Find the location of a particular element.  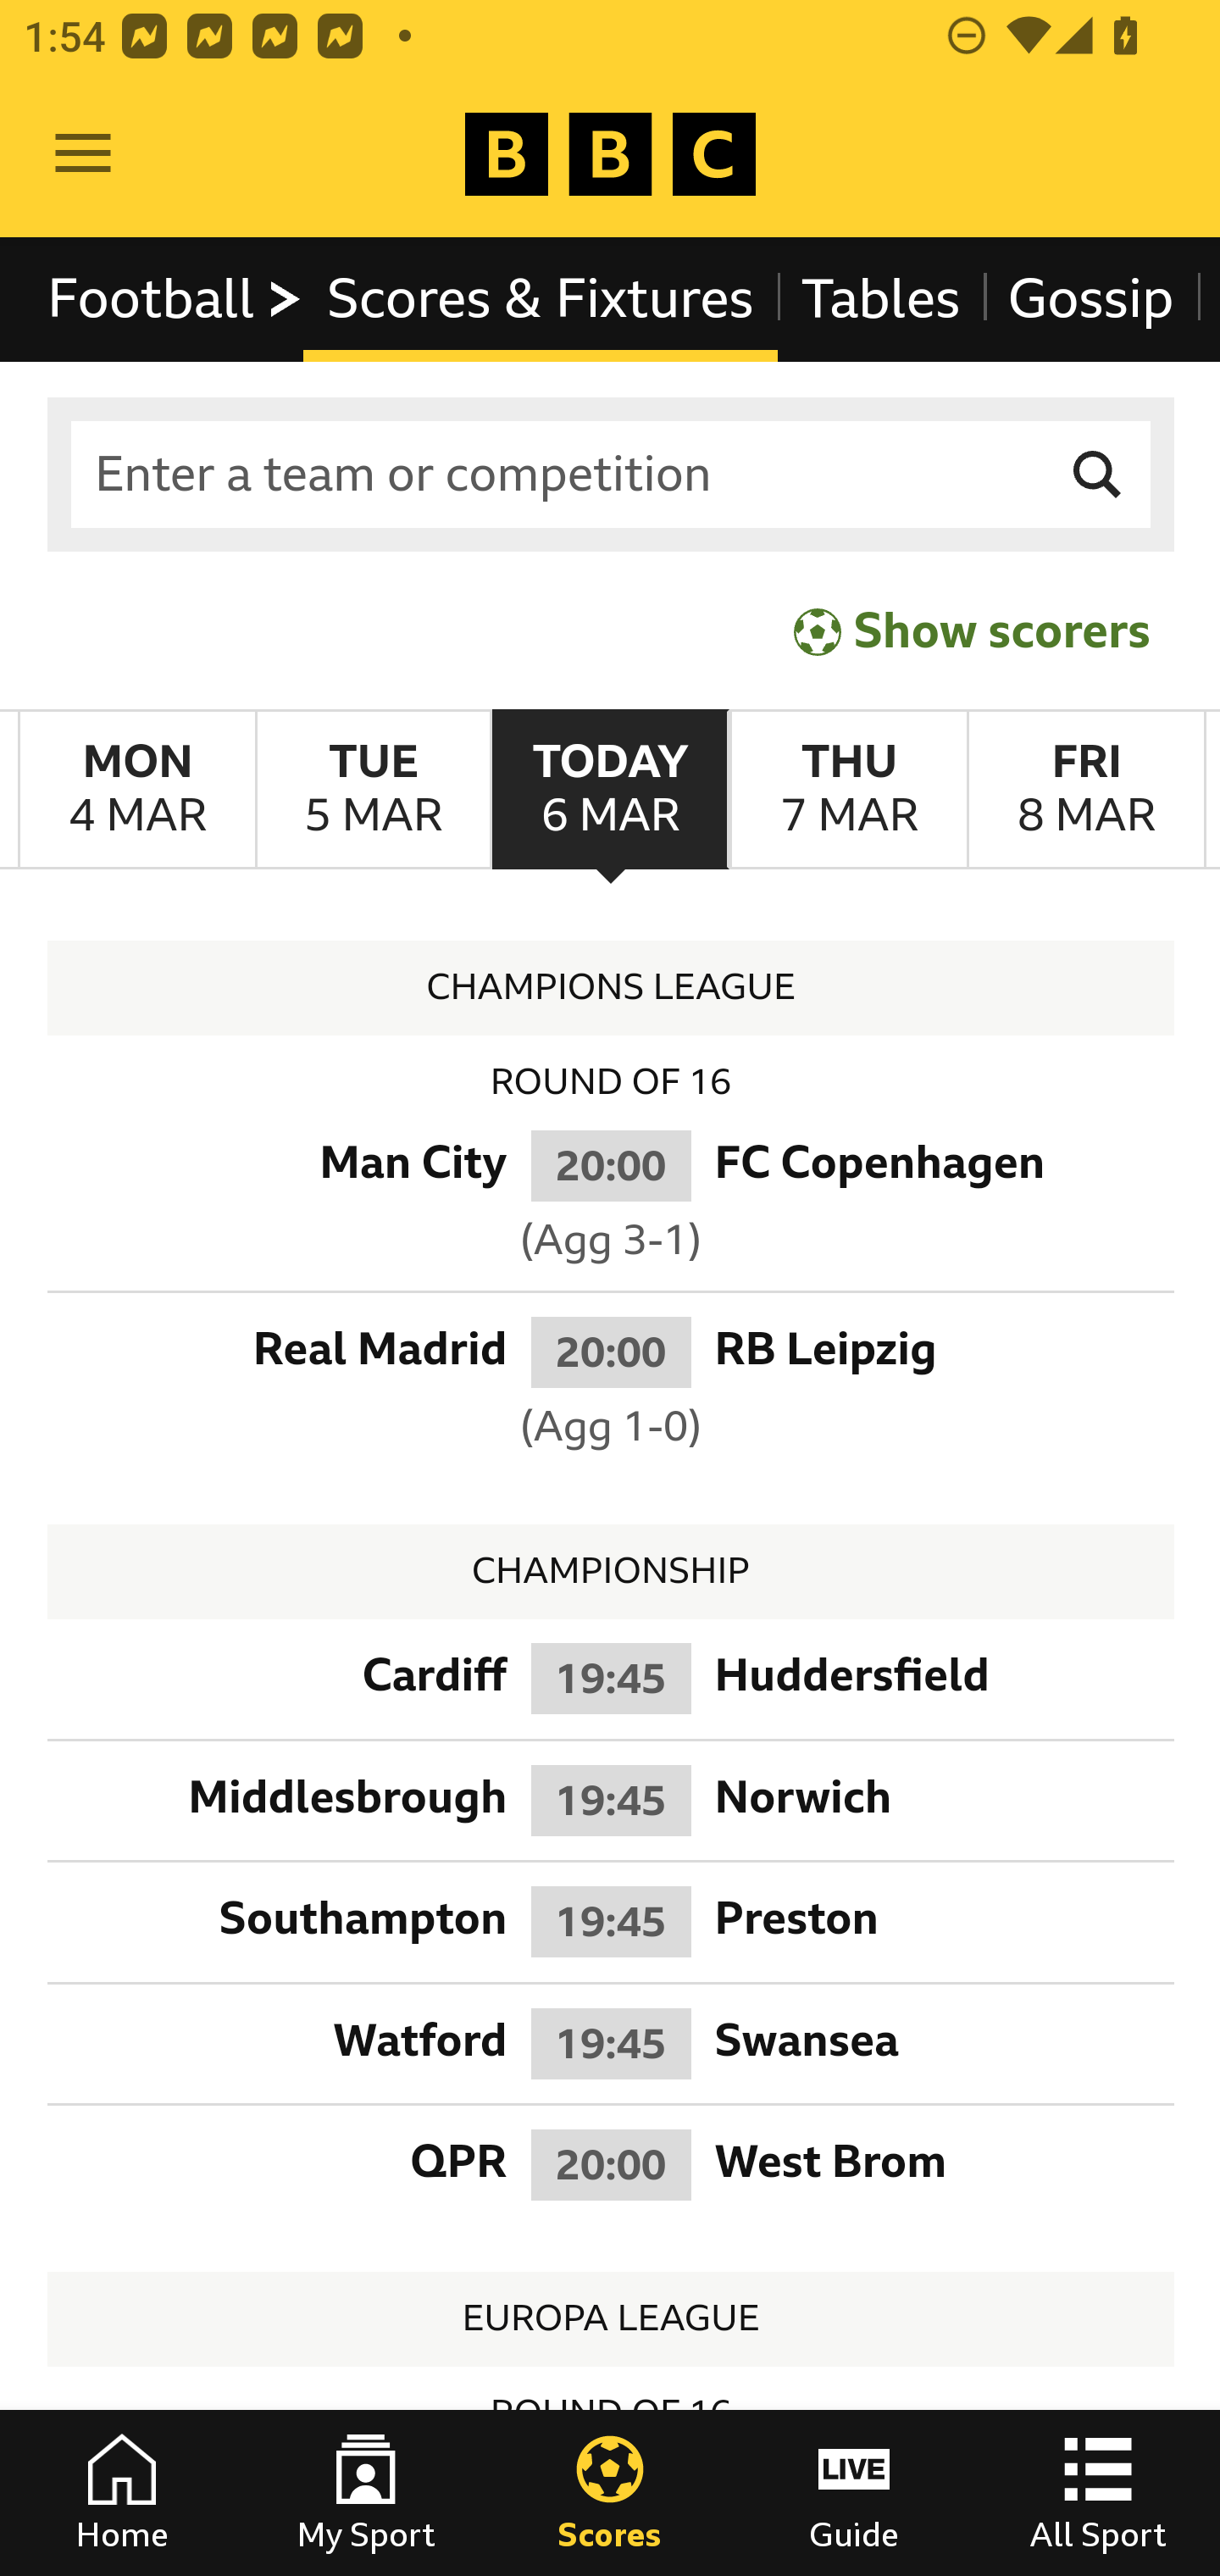

Scores & Fixtures is located at coordinates (541, 298).